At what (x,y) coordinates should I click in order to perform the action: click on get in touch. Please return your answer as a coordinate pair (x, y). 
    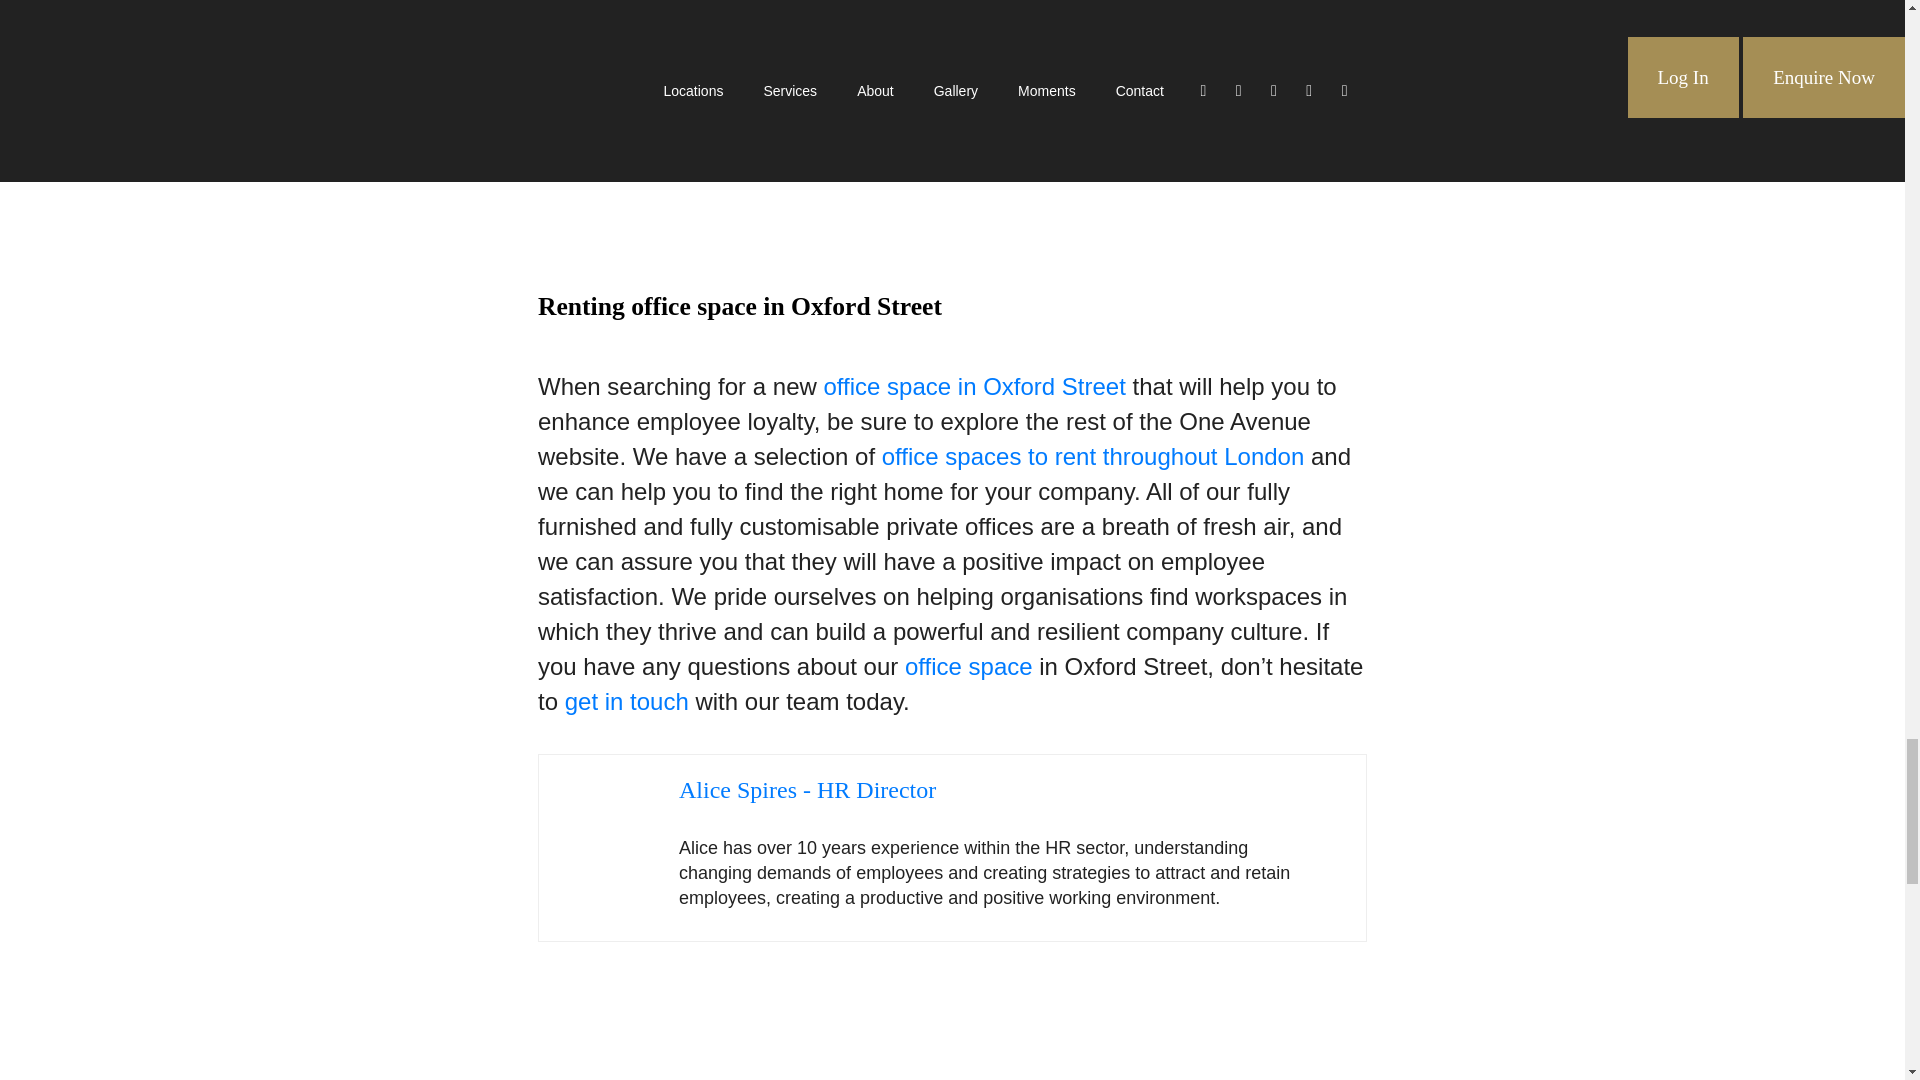
    Looking at the image, I should click on (626, 700).